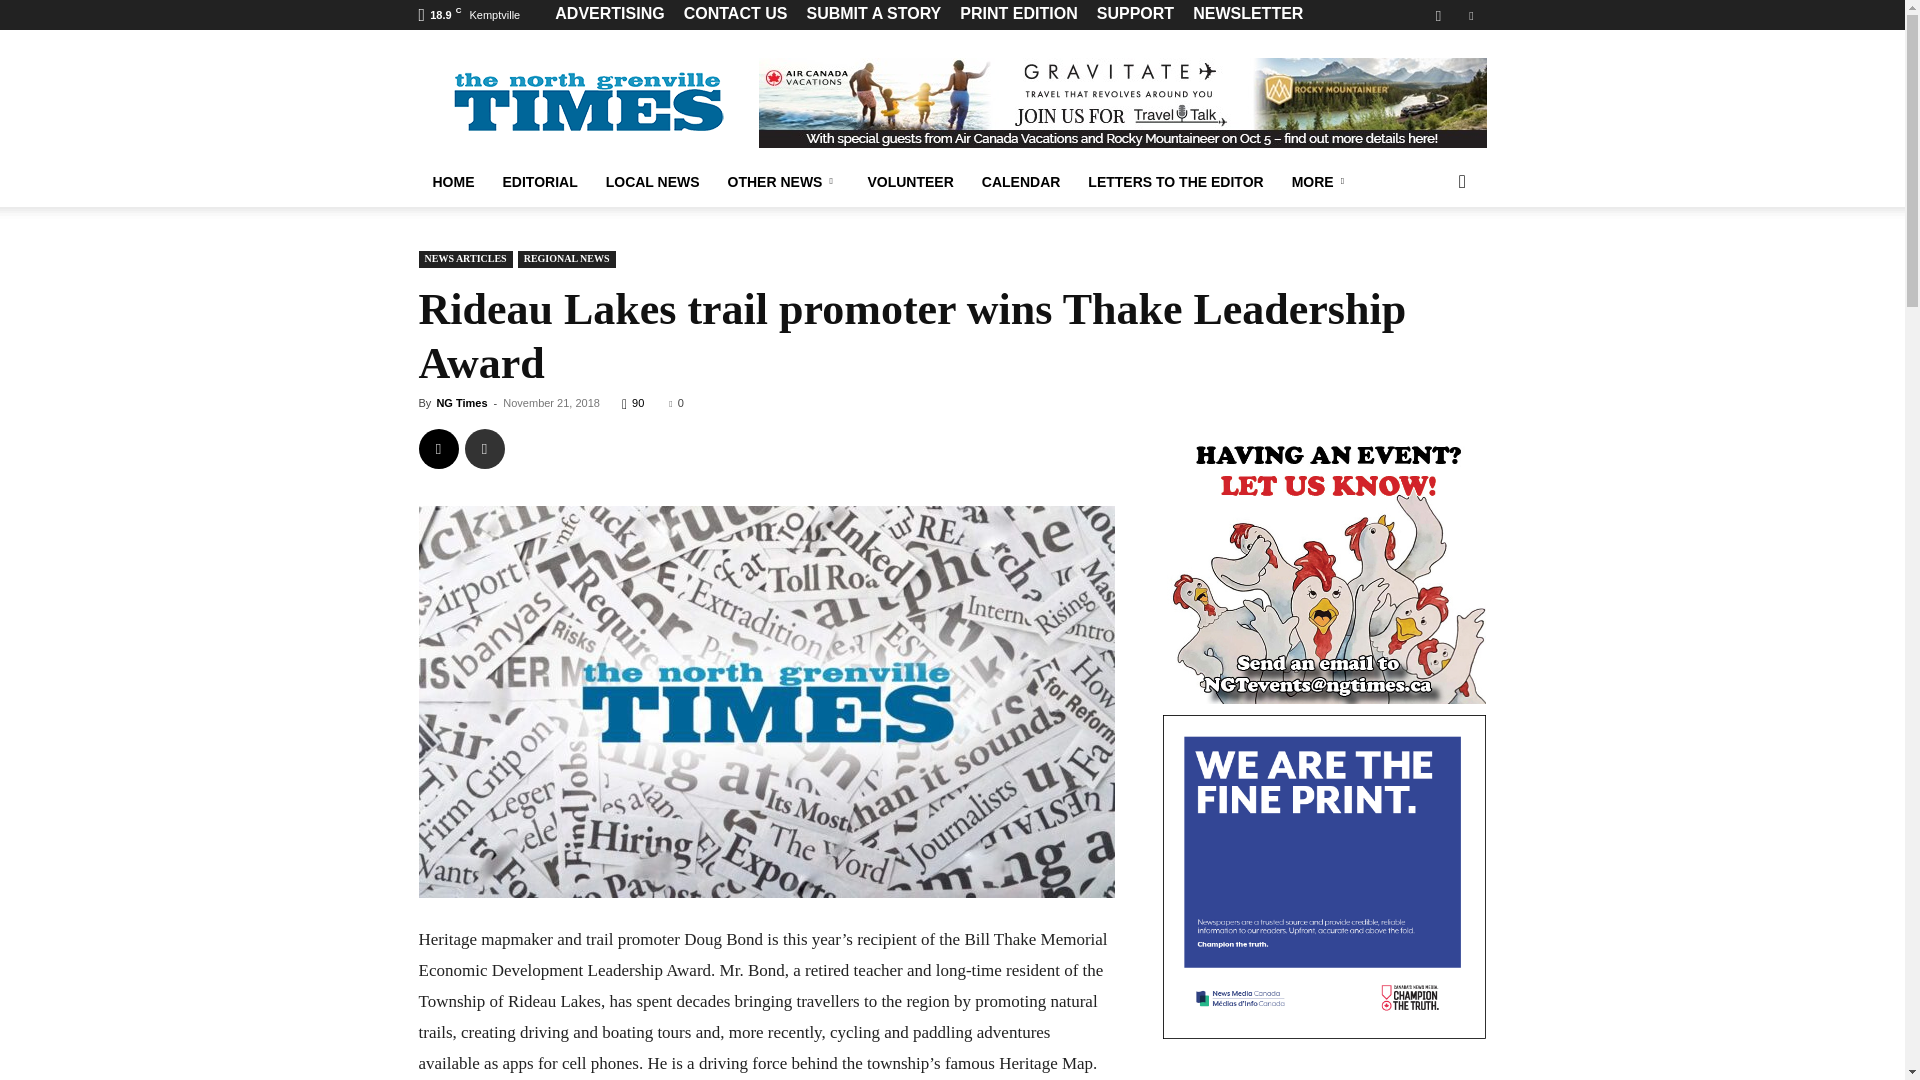  Describe the element at coordinates (1470, 15) in the screenshot. I see `Youtube` at that location.